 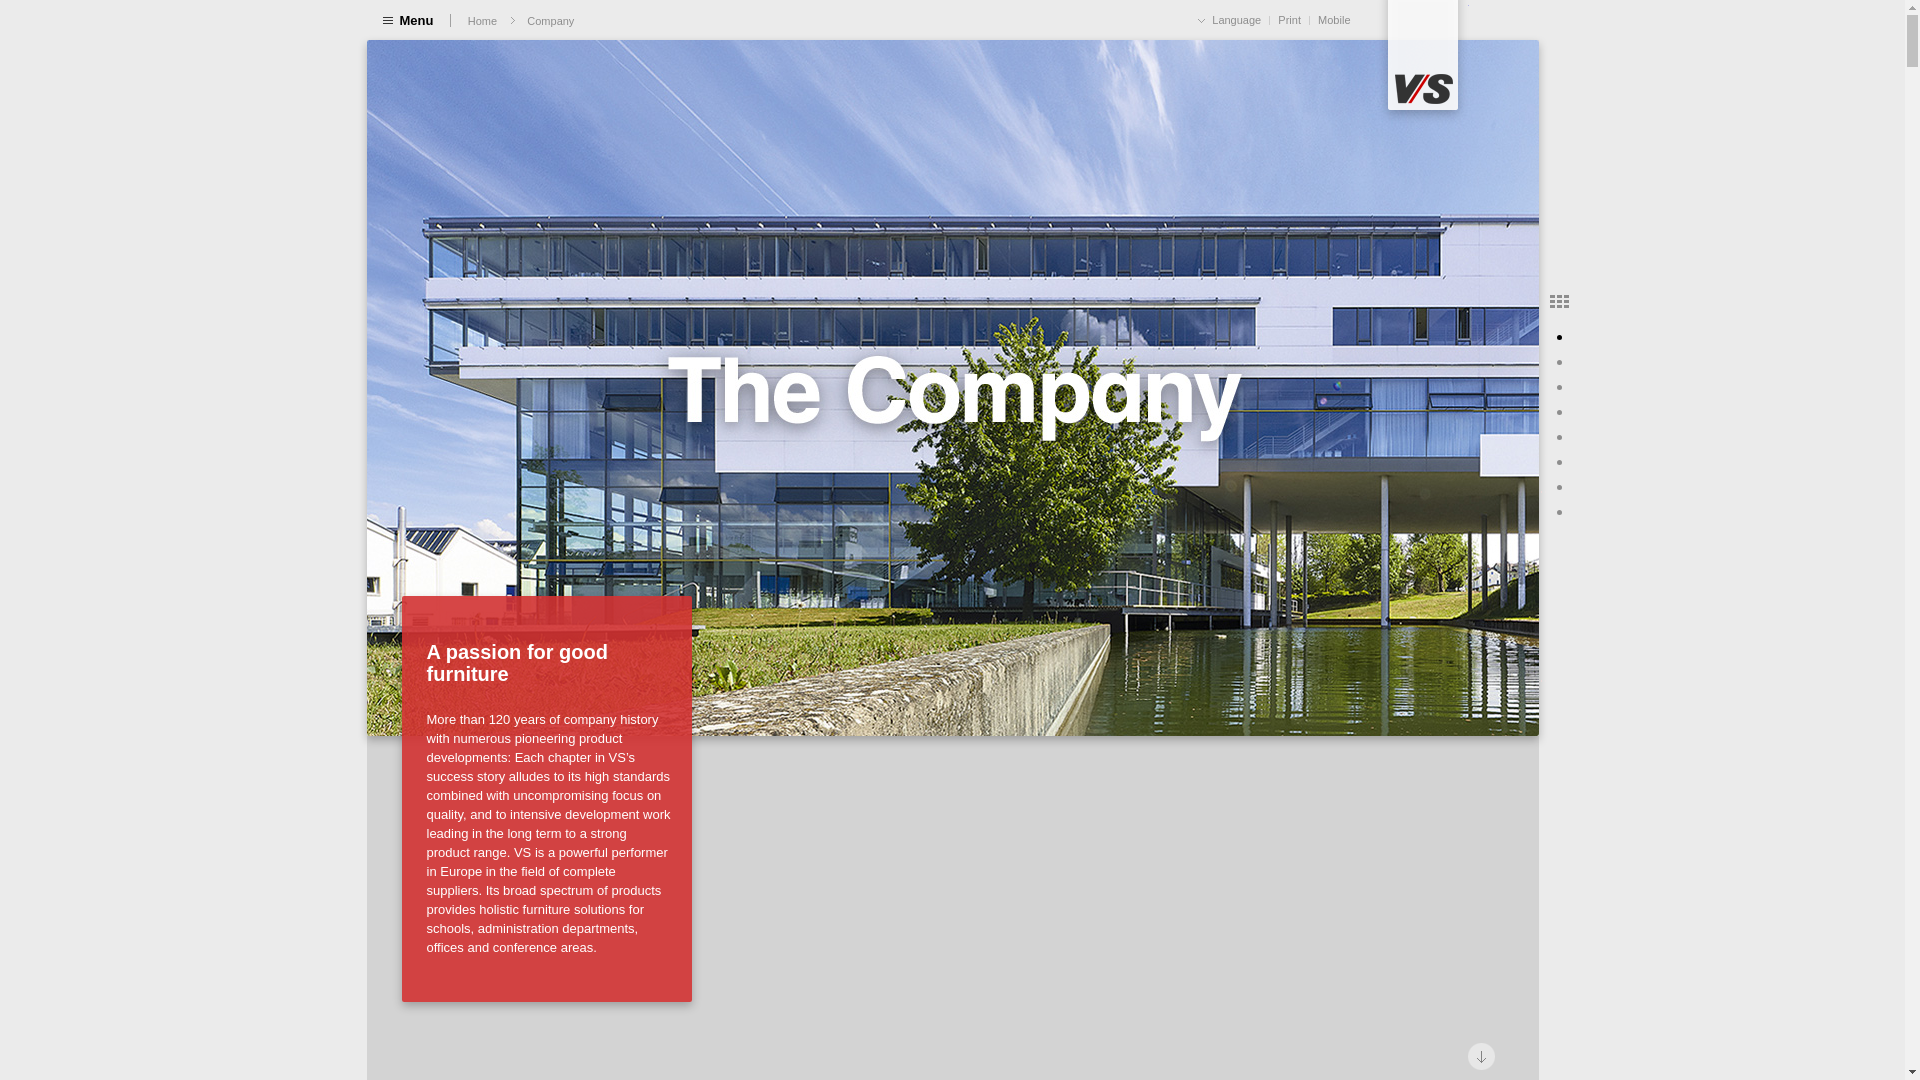 I want to click on Home, so click(x=482, y=18).